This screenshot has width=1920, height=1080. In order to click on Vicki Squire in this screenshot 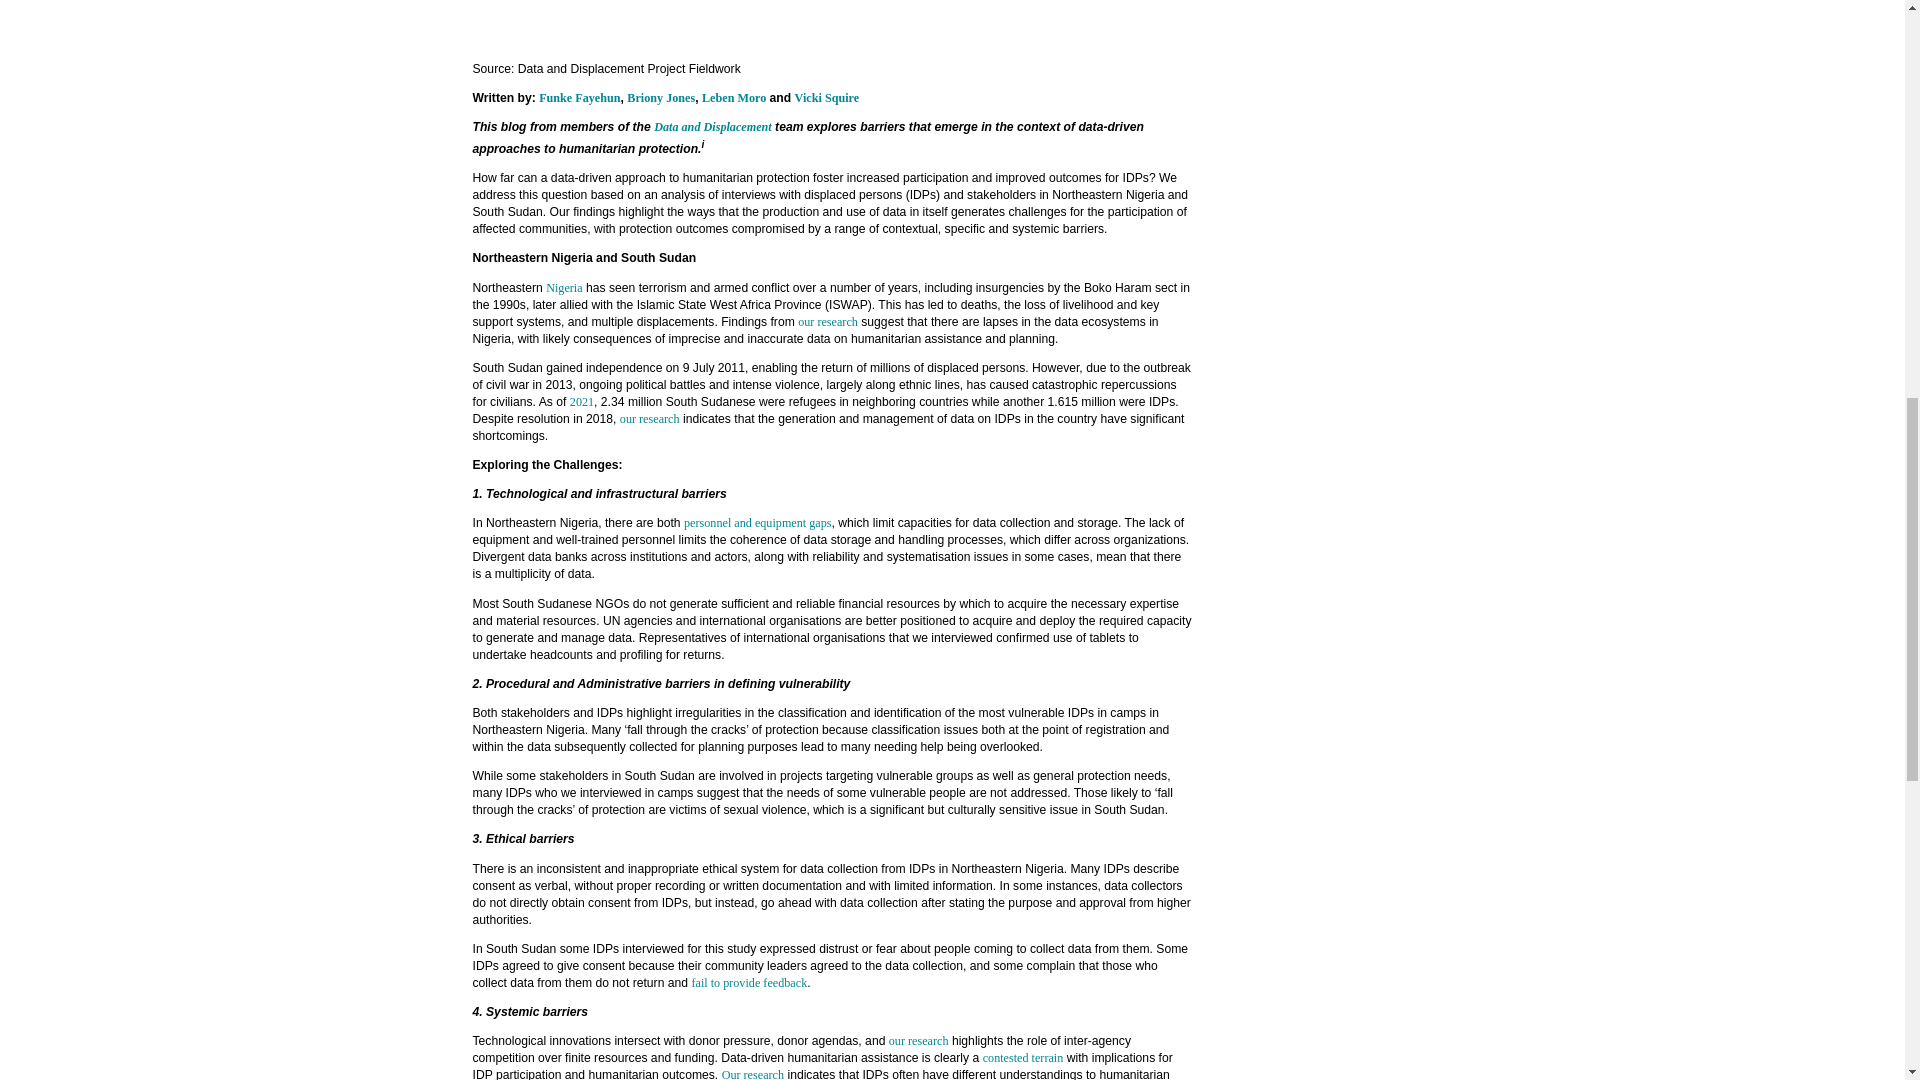, I will do `click(827, 97)`.